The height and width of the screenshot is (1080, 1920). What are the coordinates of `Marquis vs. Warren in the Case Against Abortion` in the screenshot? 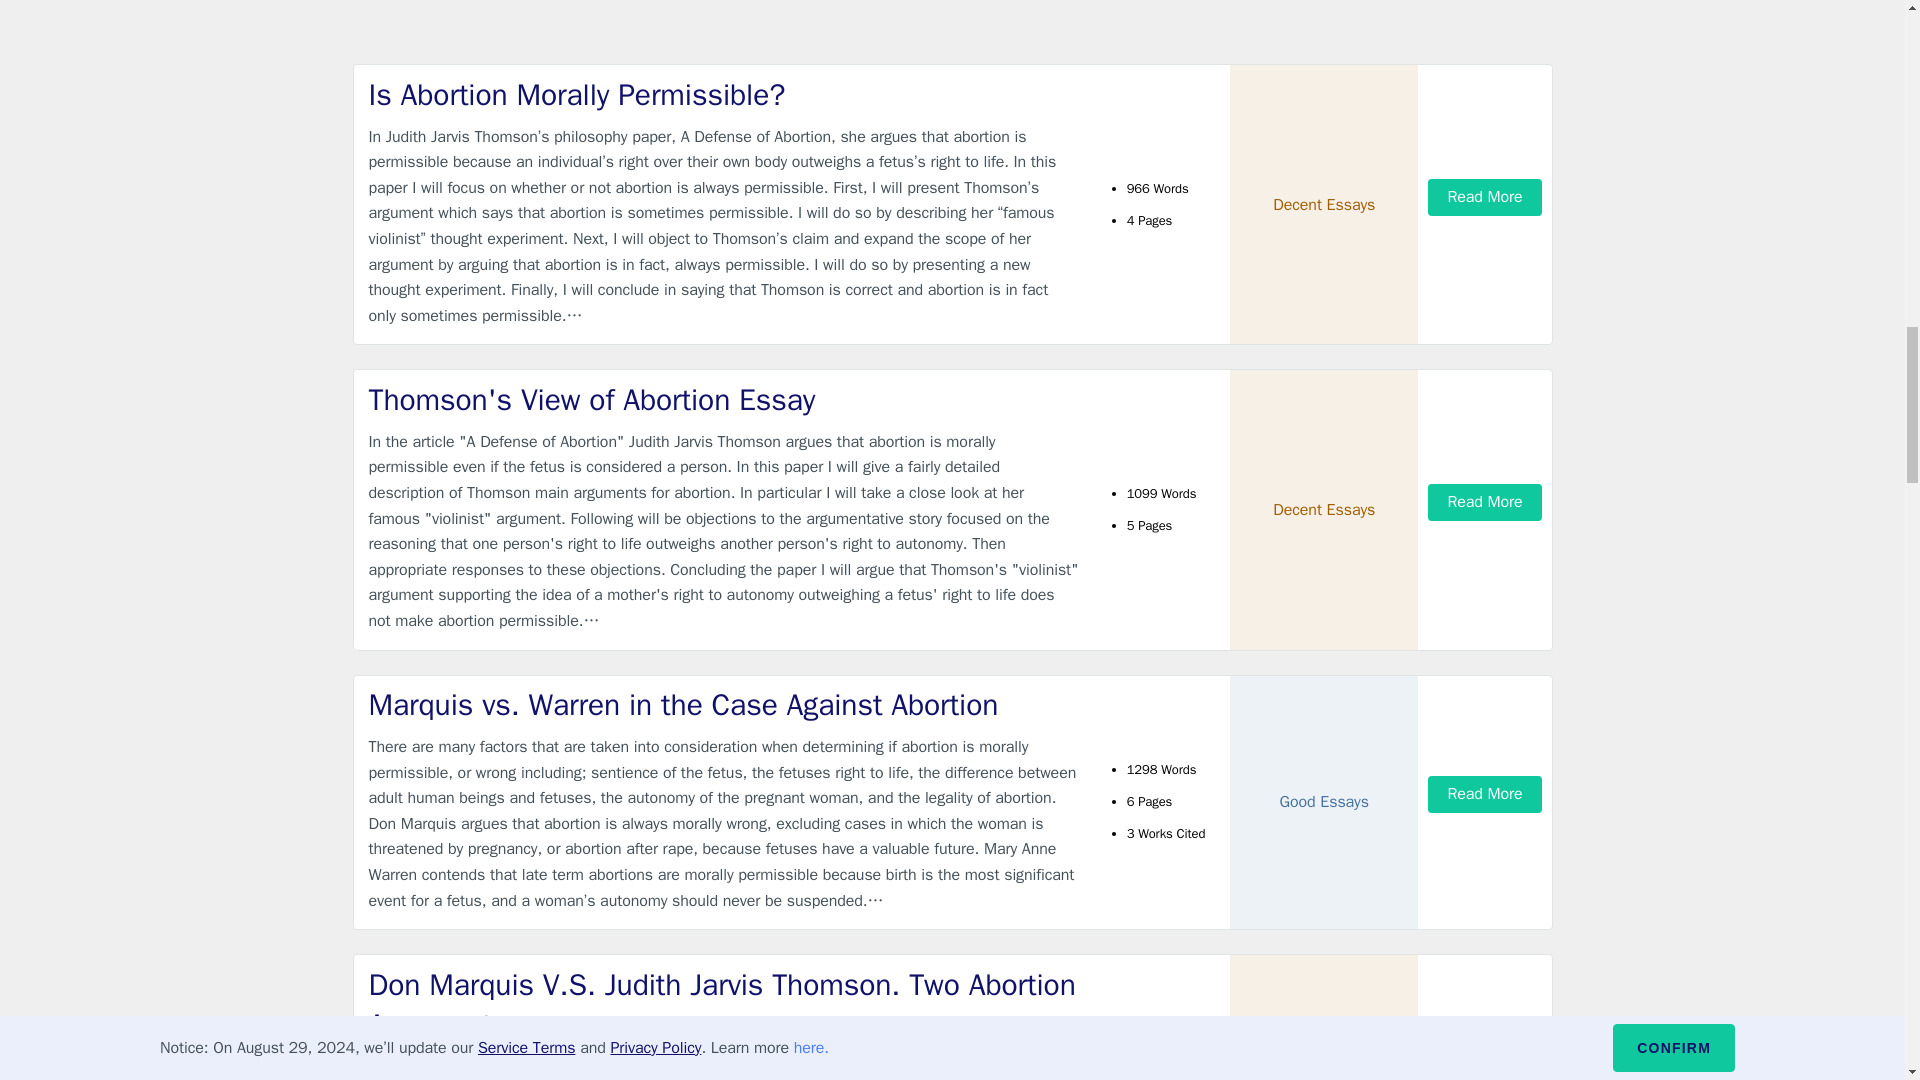 It's located at (724, 704).